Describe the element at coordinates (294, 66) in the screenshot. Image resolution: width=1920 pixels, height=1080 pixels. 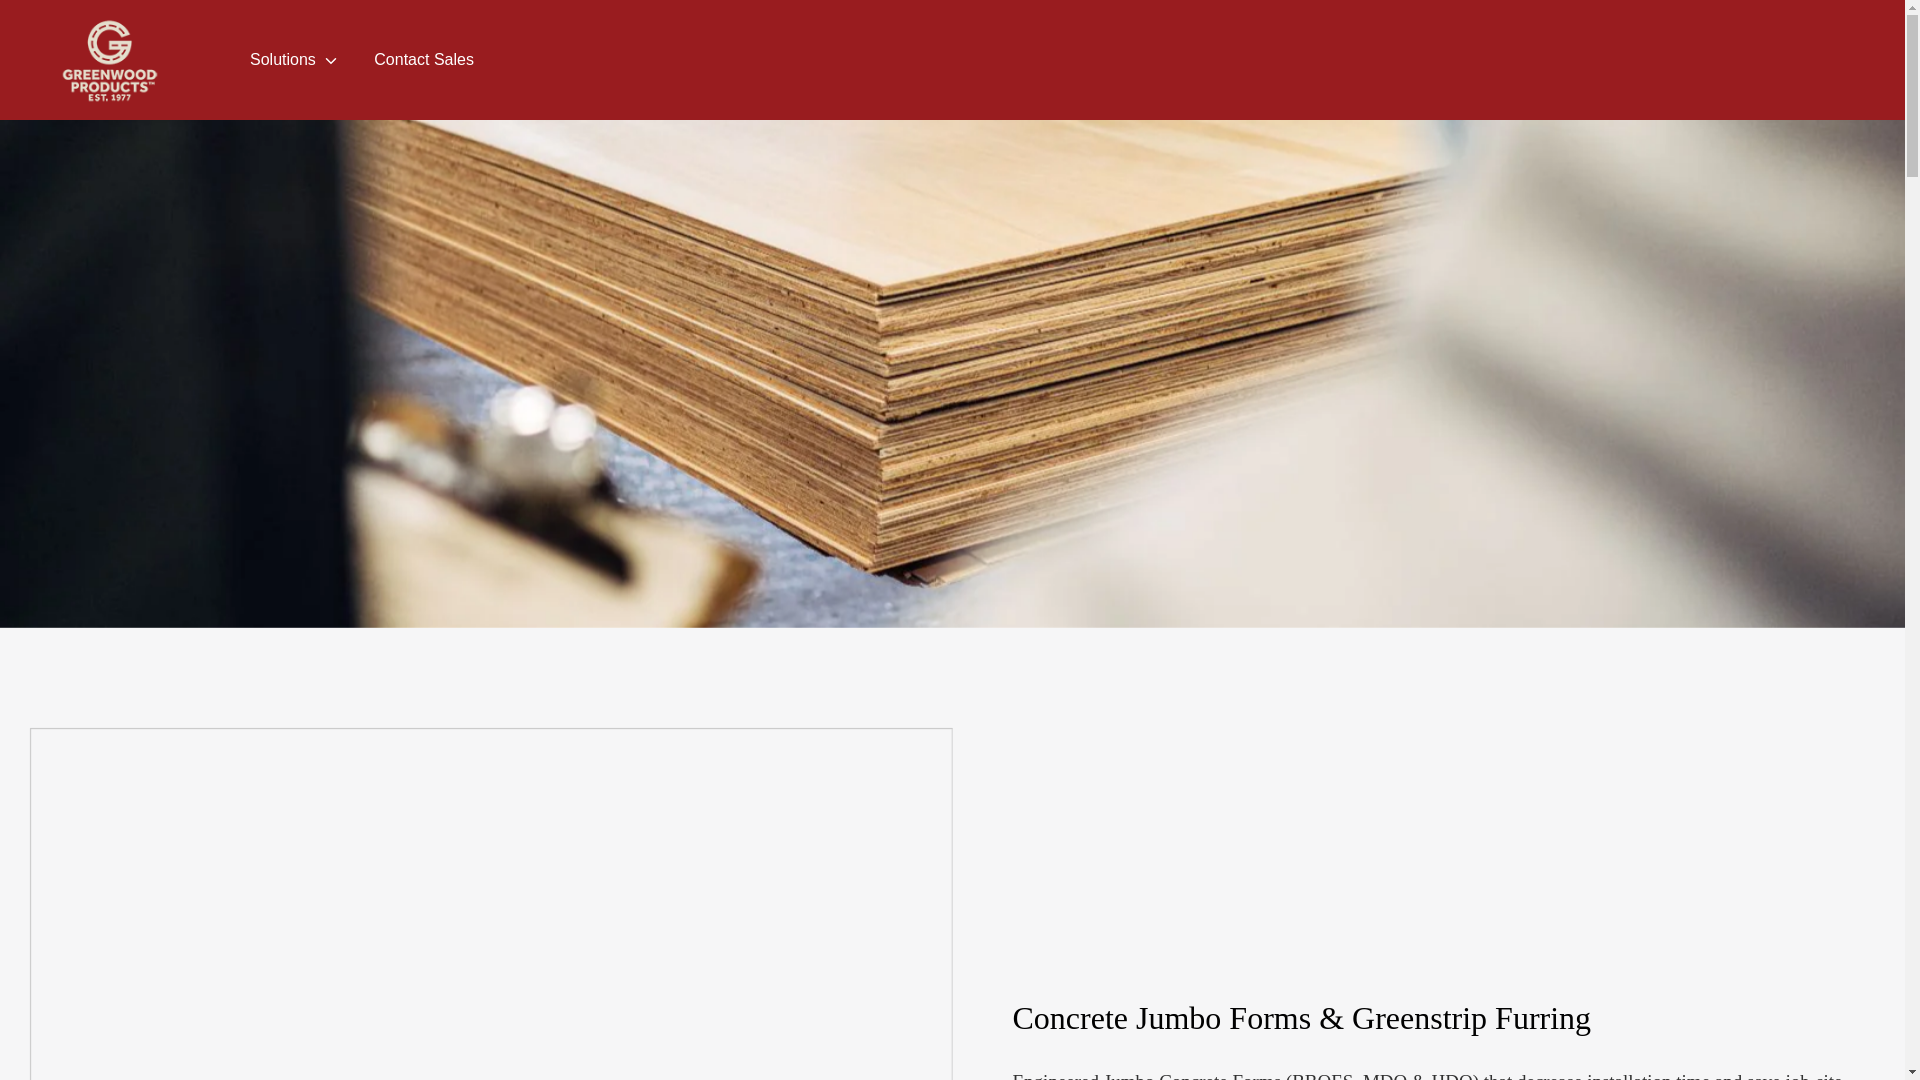
I see `Solutions` at that location.